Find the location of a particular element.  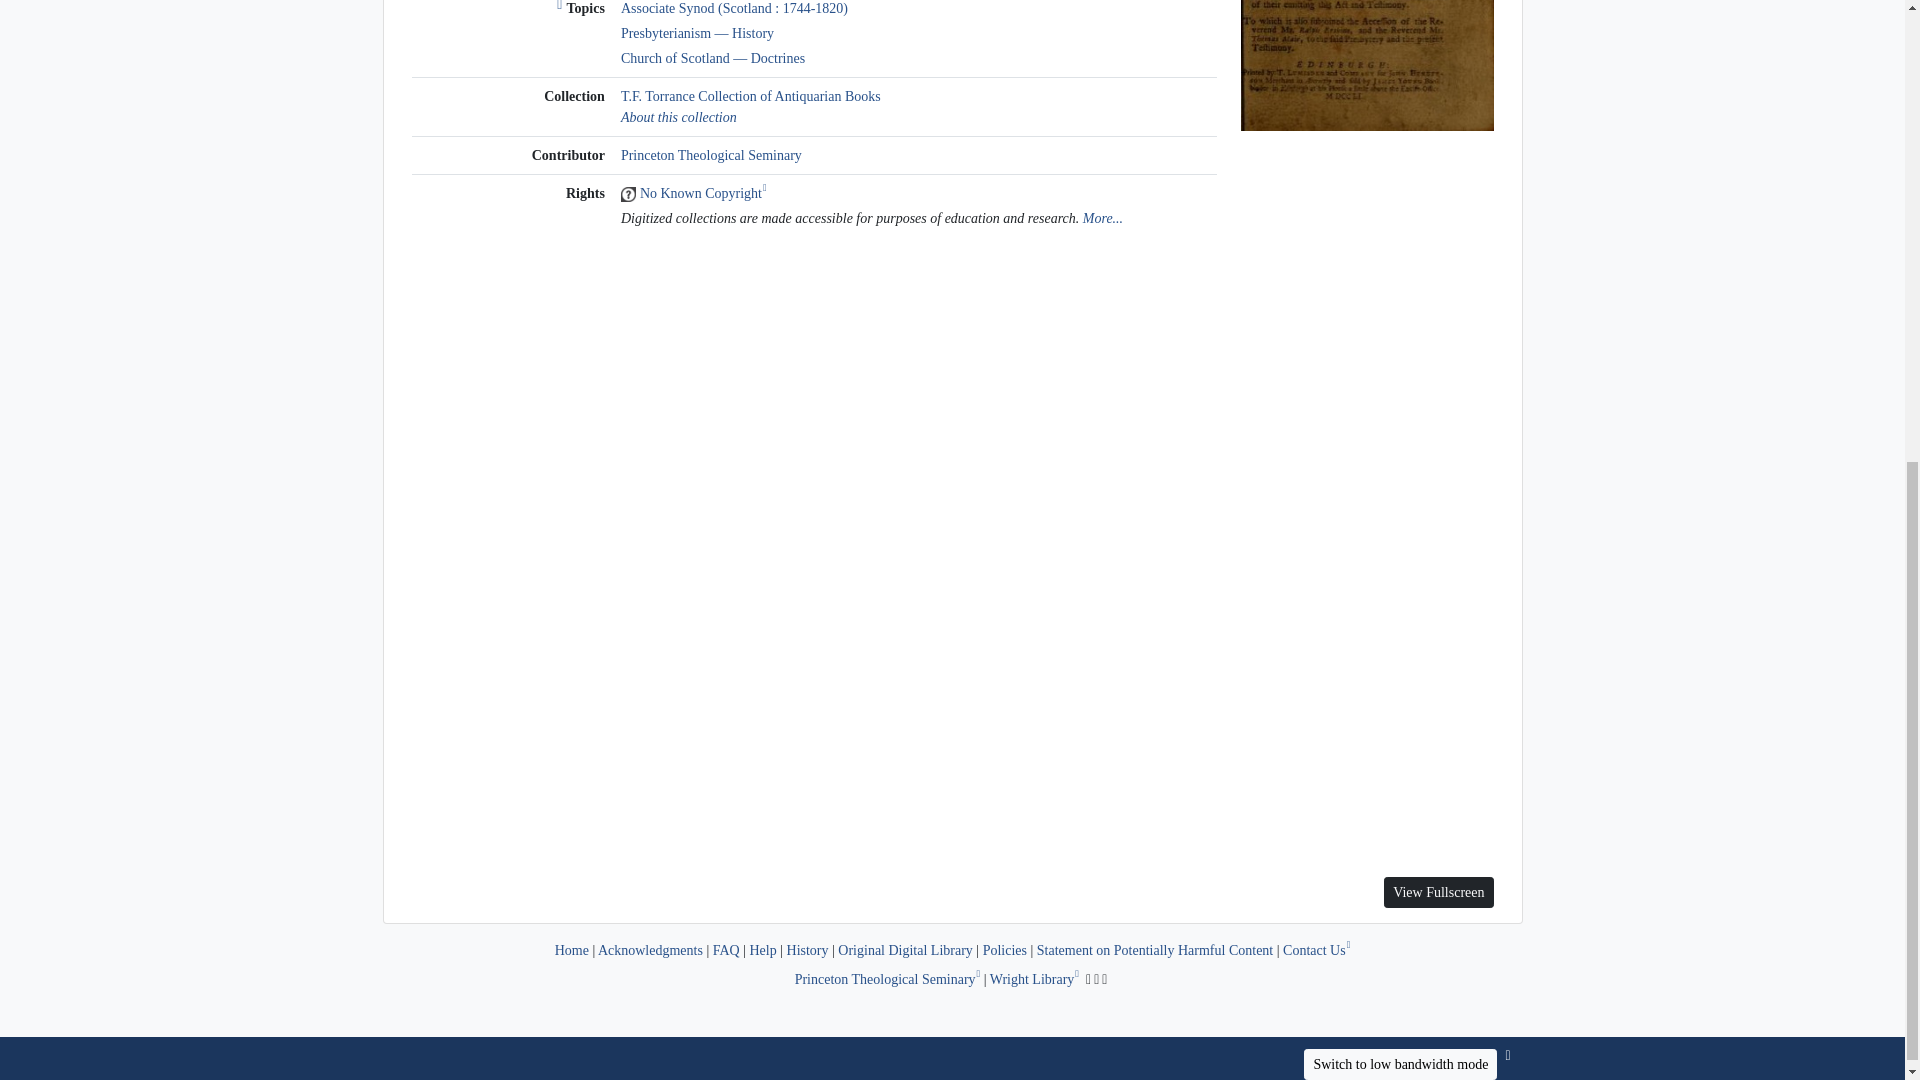

View all items with this topic is located at coordinates (734, 8).